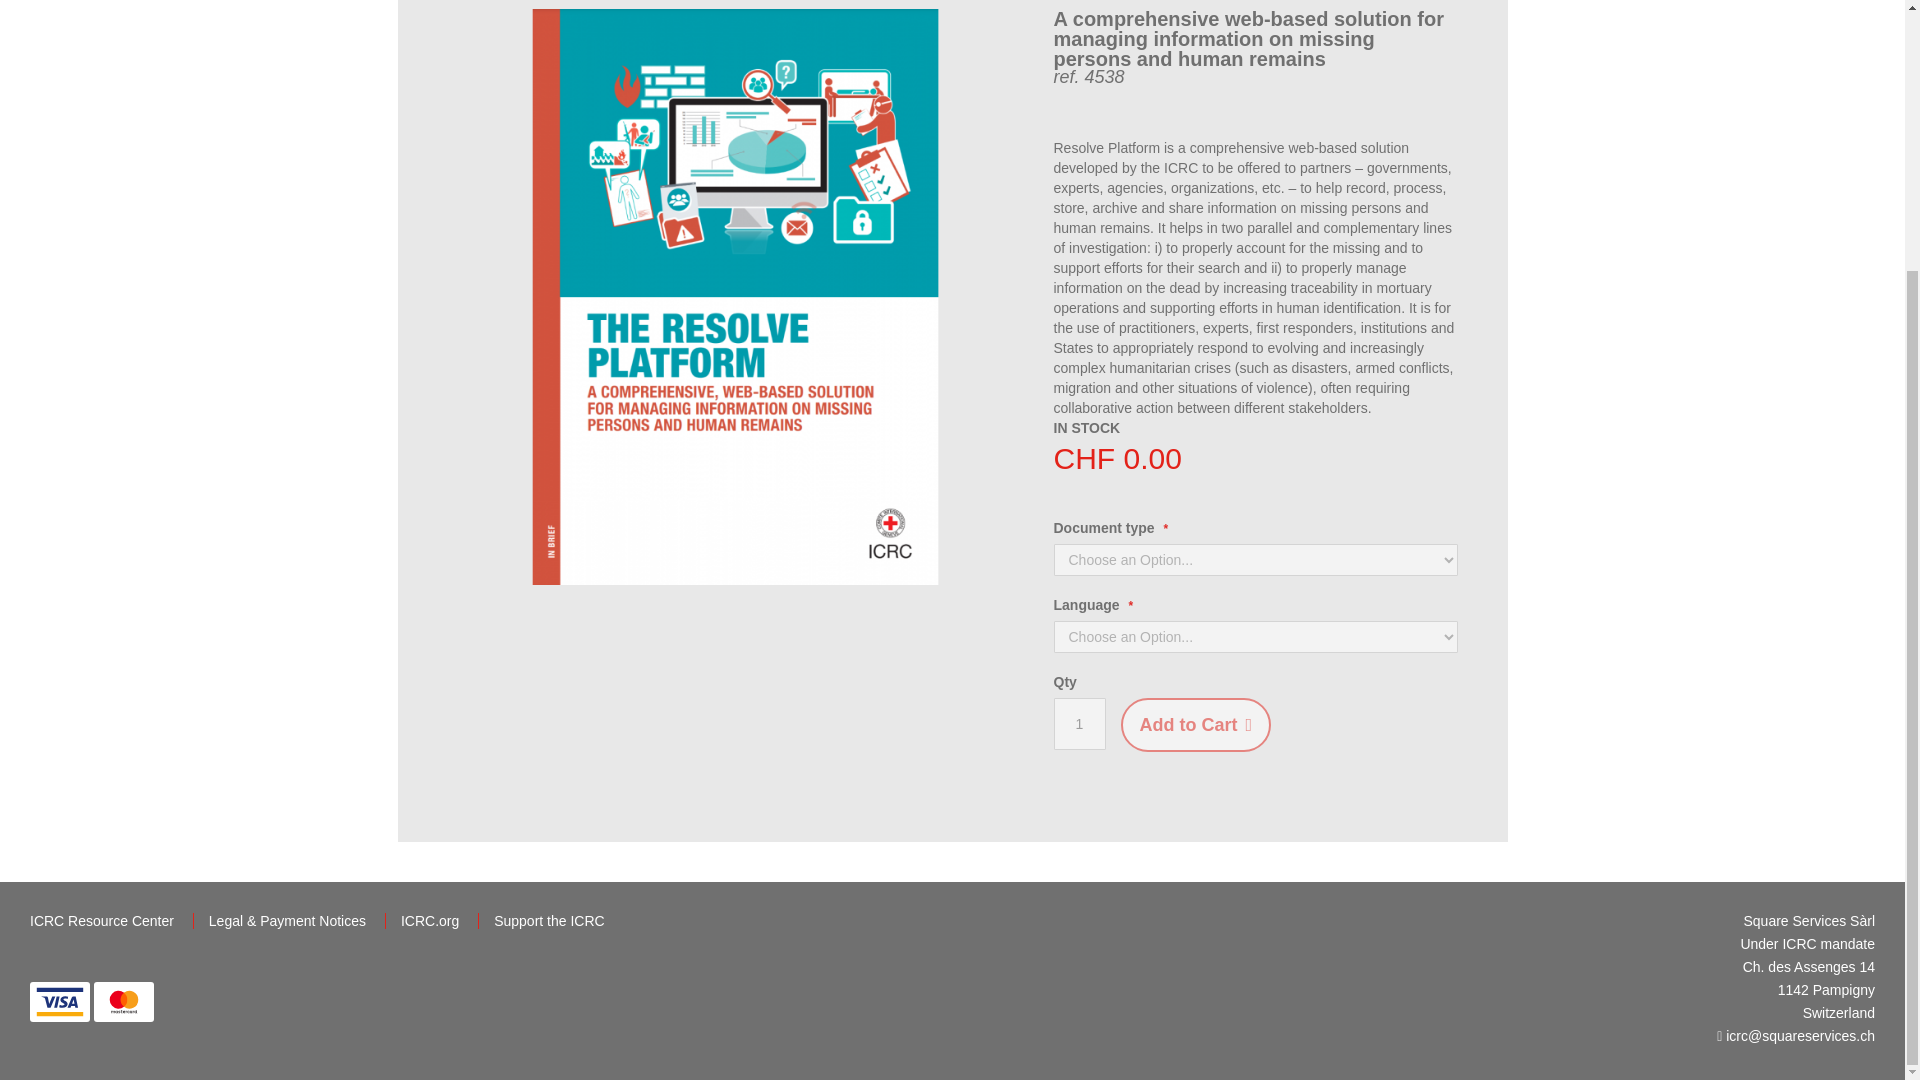  I want to click on ICRC Resource Center, so click(104, 920).